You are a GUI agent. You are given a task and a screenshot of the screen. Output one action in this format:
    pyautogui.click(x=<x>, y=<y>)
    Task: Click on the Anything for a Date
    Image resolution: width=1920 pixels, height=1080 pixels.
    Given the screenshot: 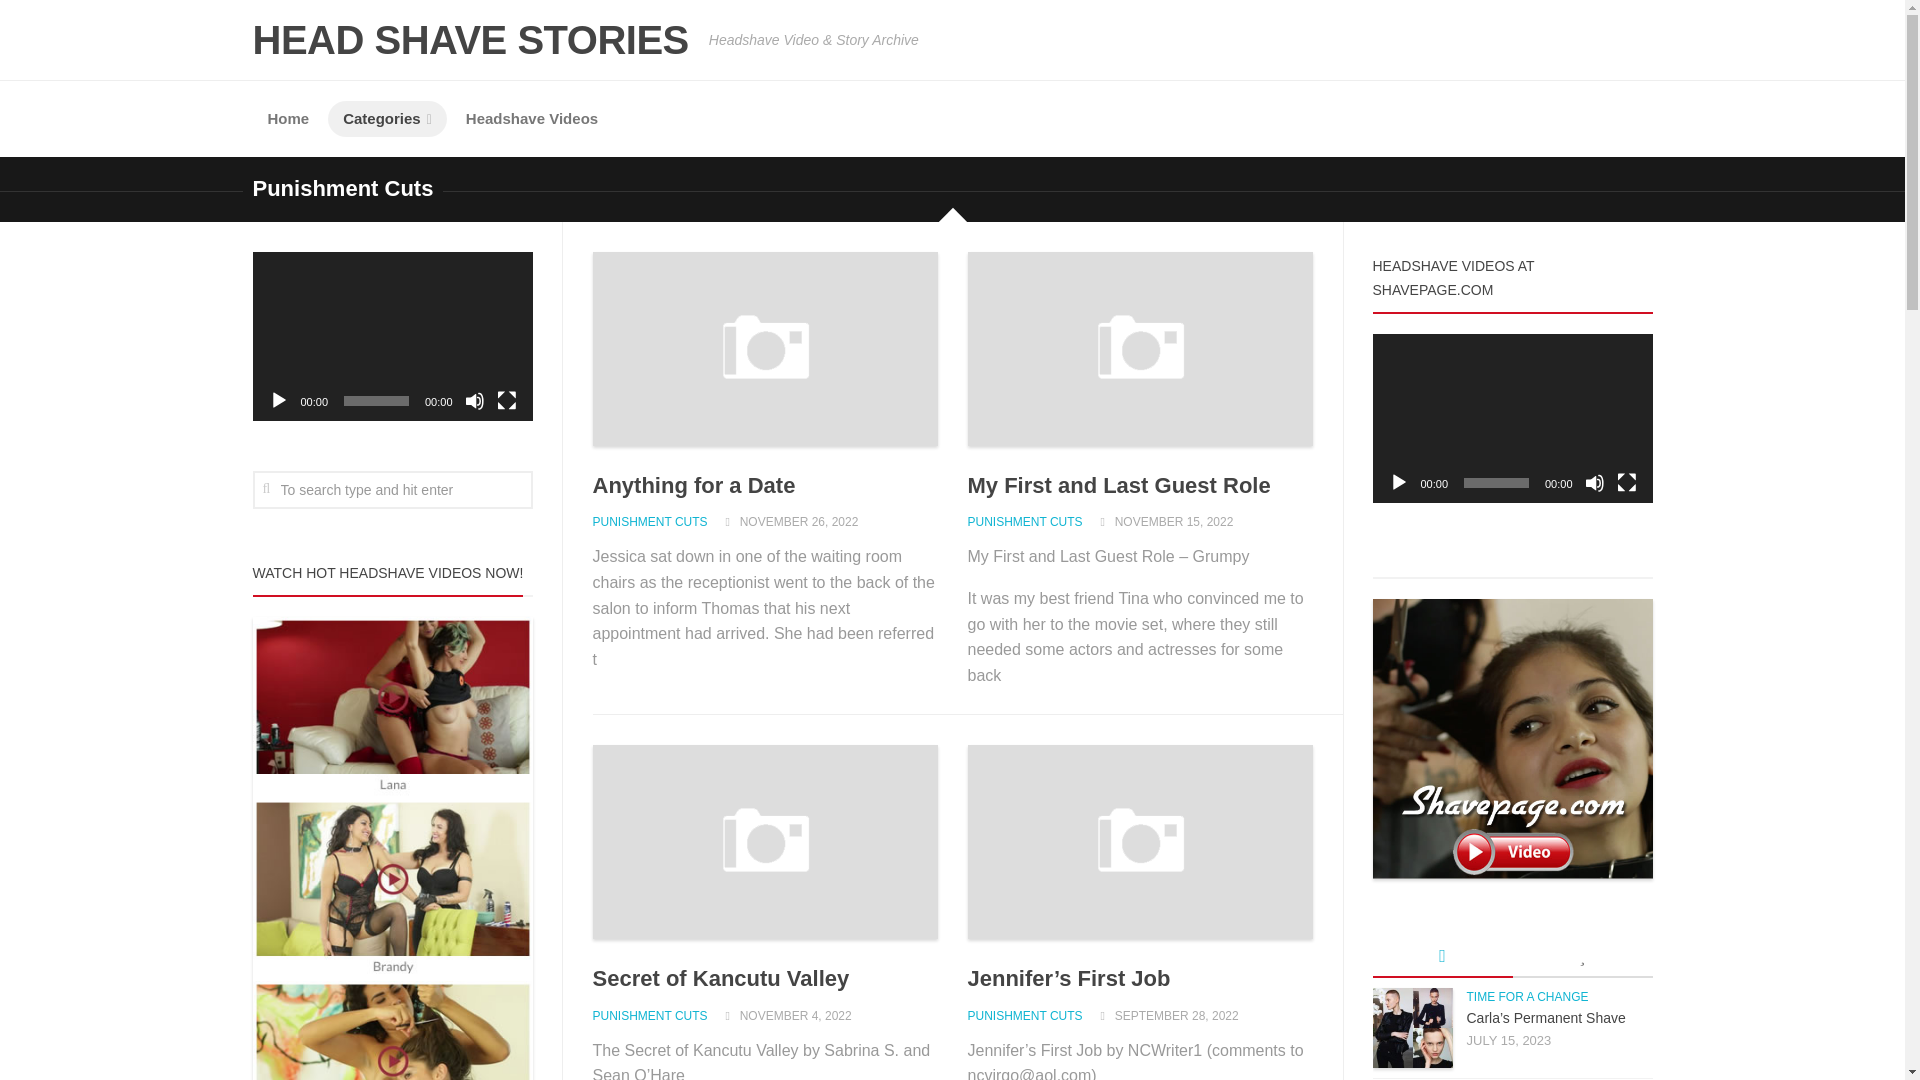 What is the action you would take?
    pyautogui.click(x=692, y=485)
    